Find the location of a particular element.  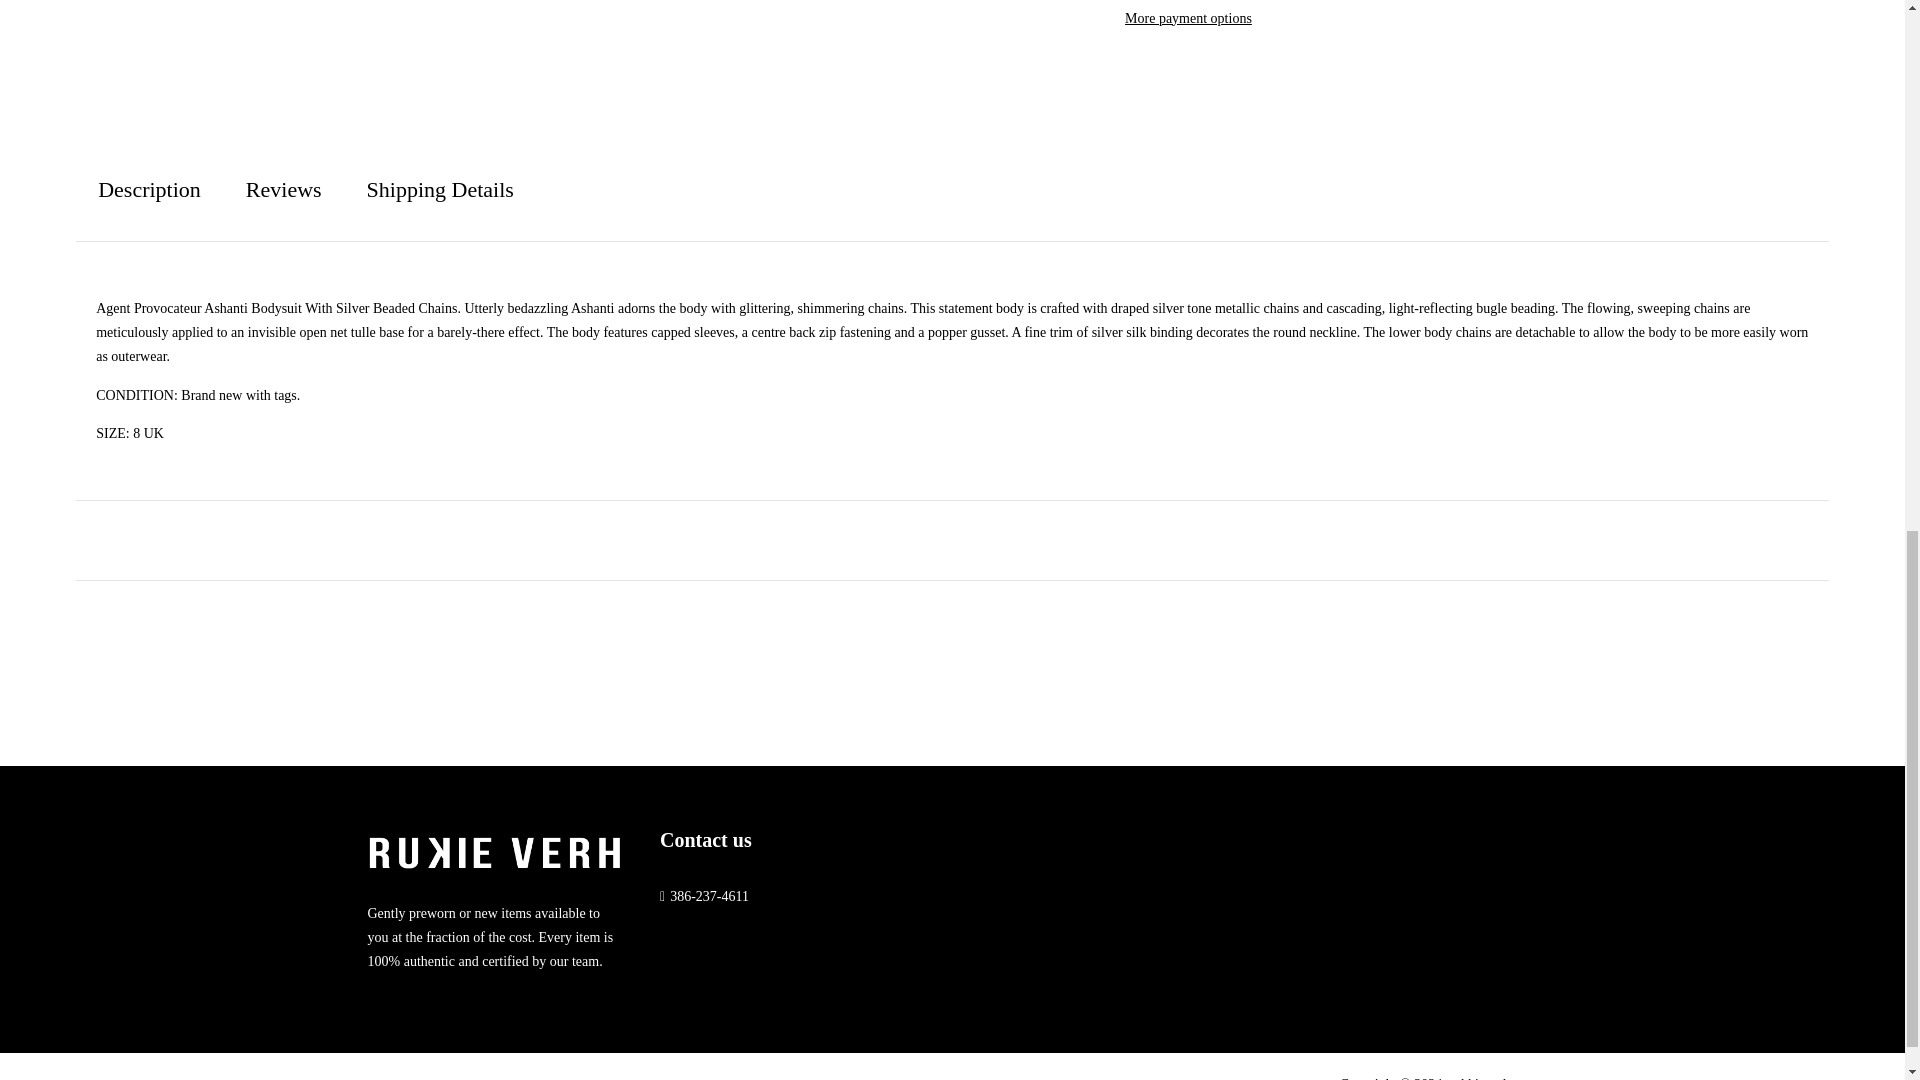

Description is located at coordinates (149, 190).